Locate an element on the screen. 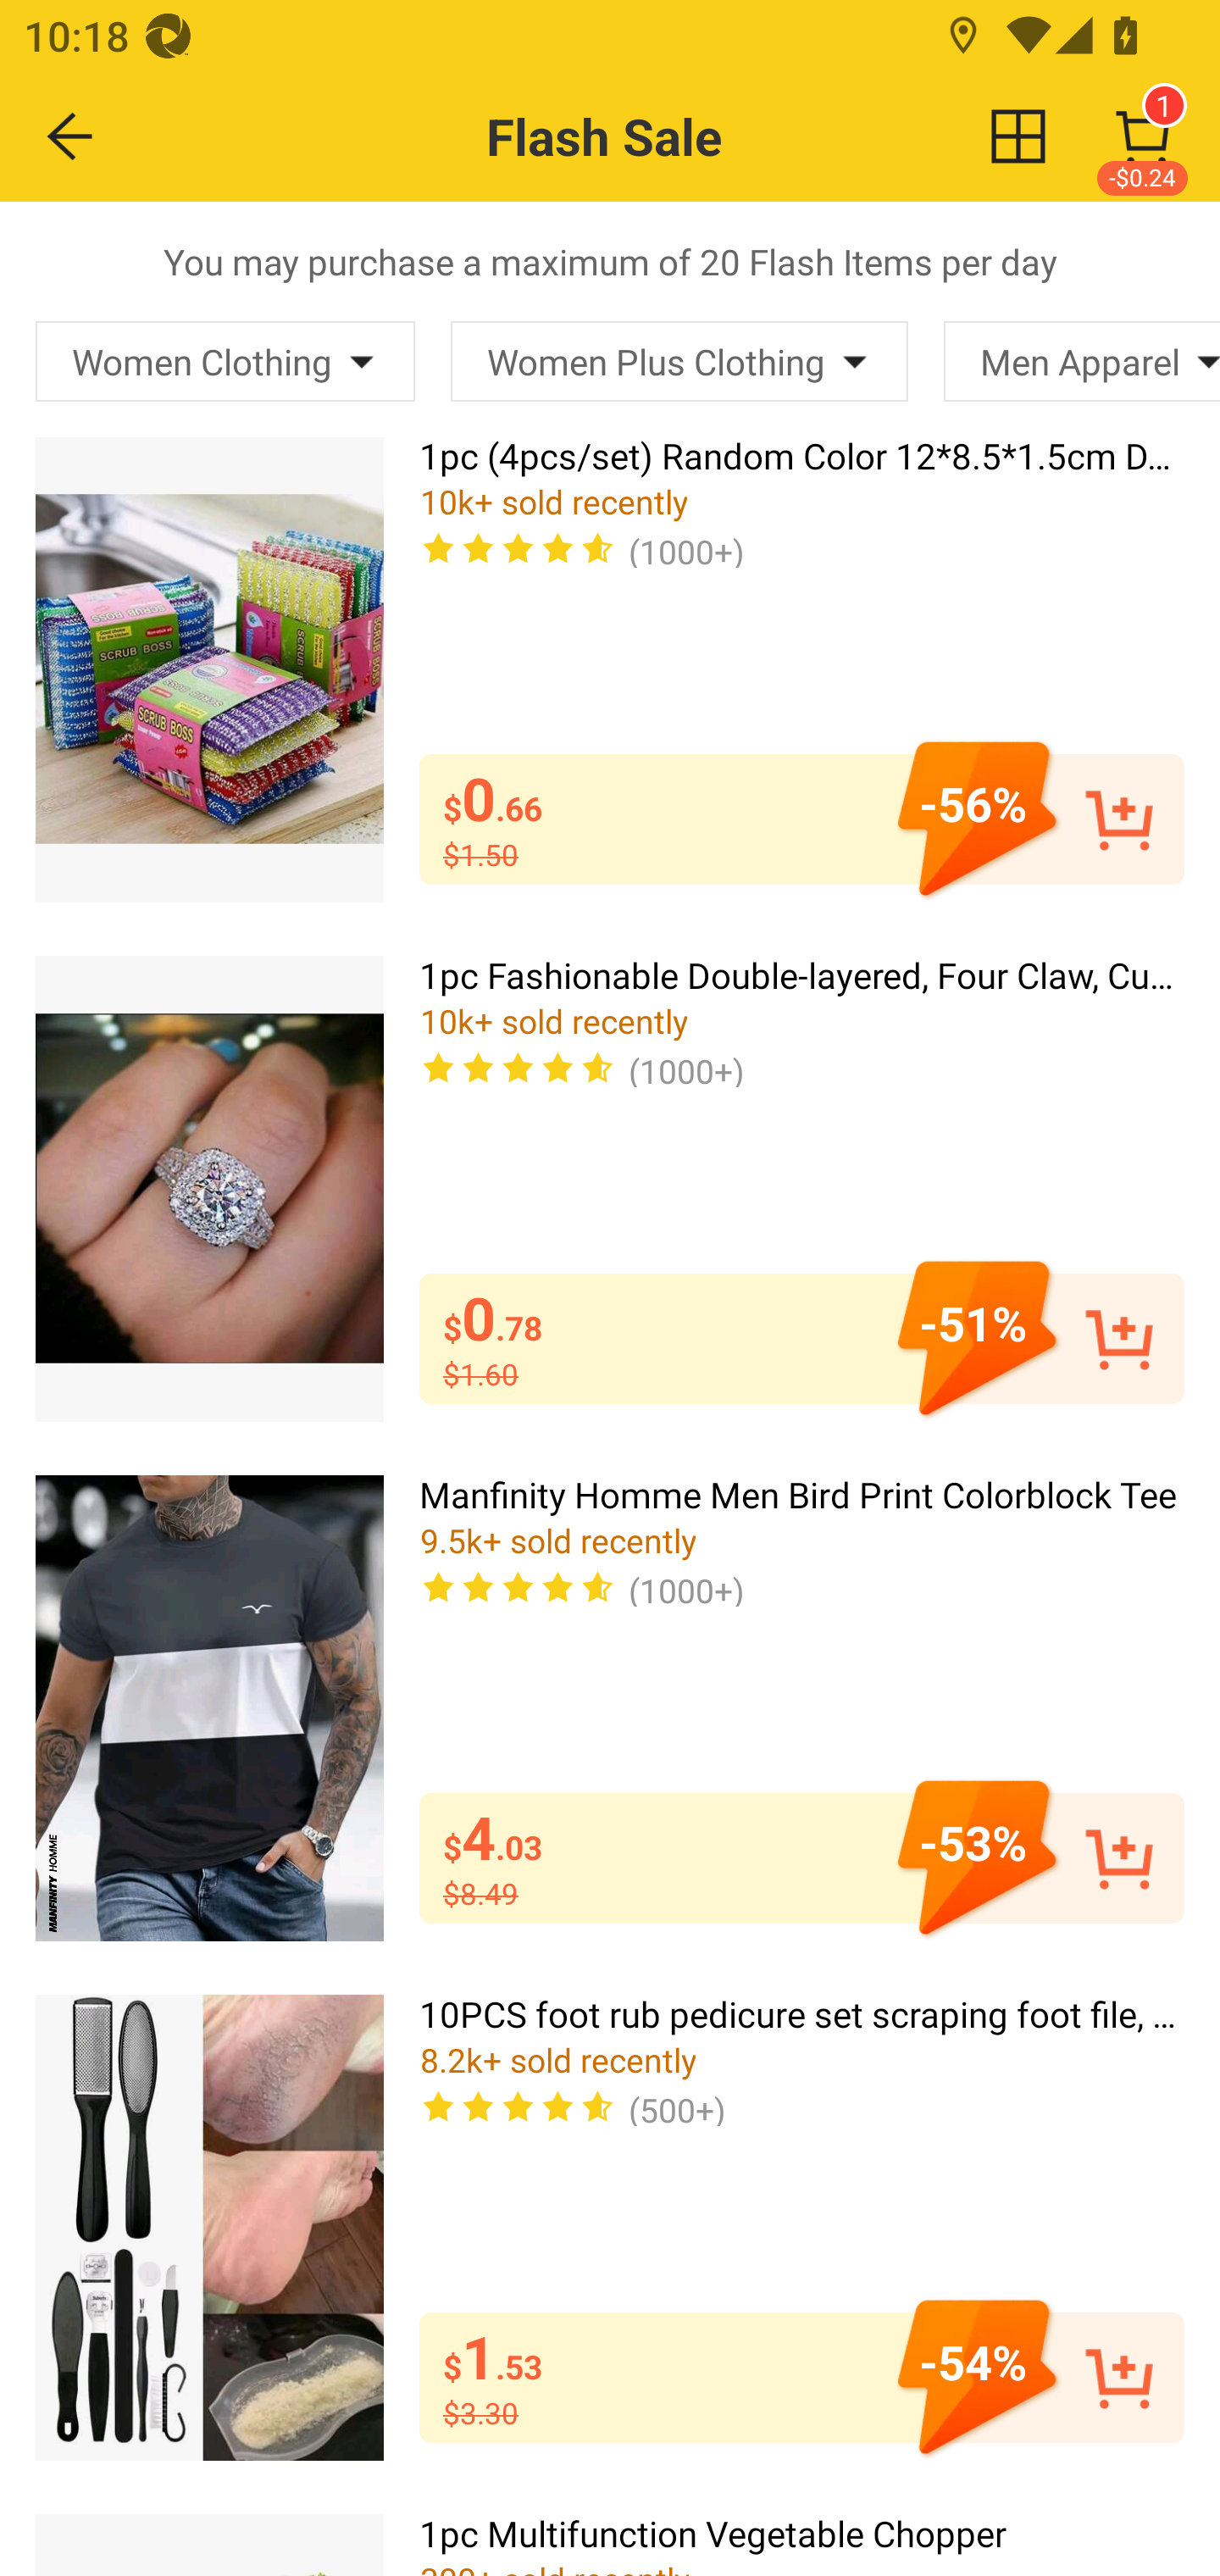  Women Plus Clothing is located at coordinates (679, 362).